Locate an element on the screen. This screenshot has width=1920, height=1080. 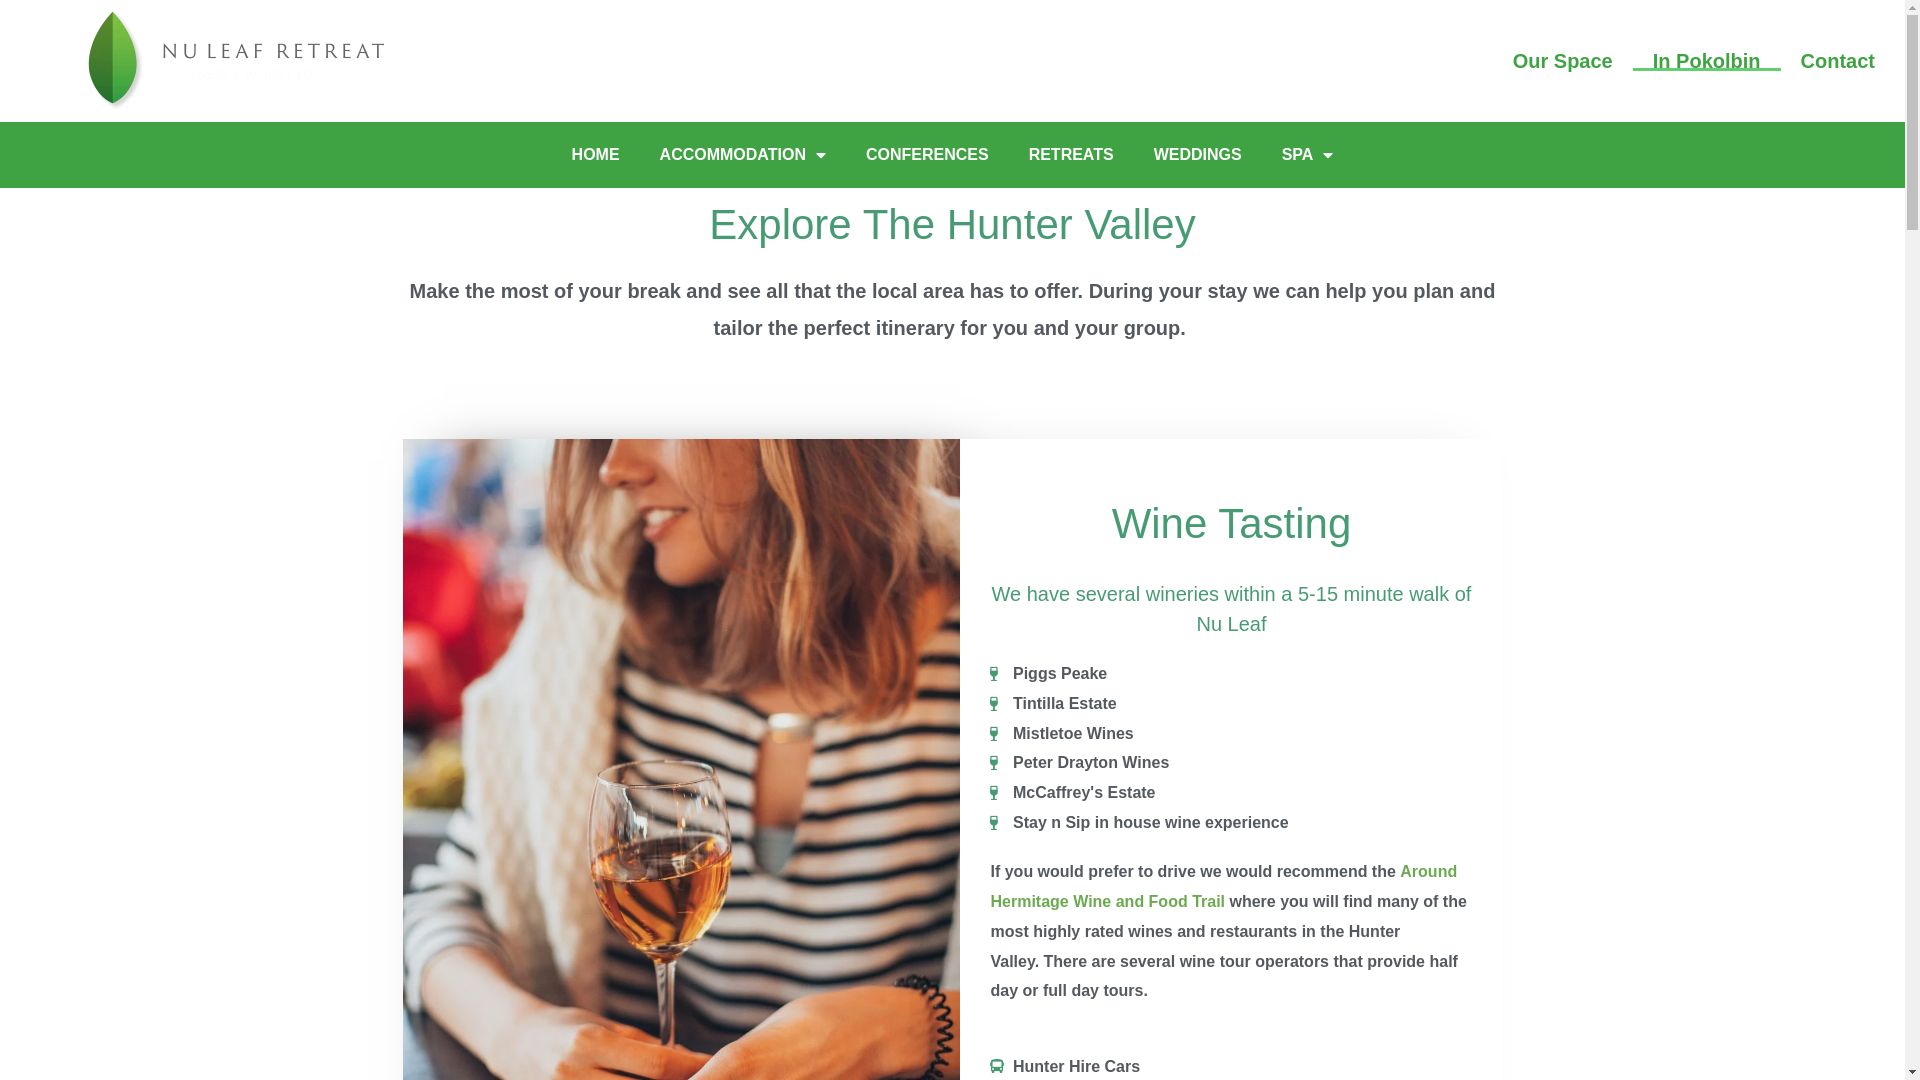
ACCOMMODATION is located at coordinates (743, 155).